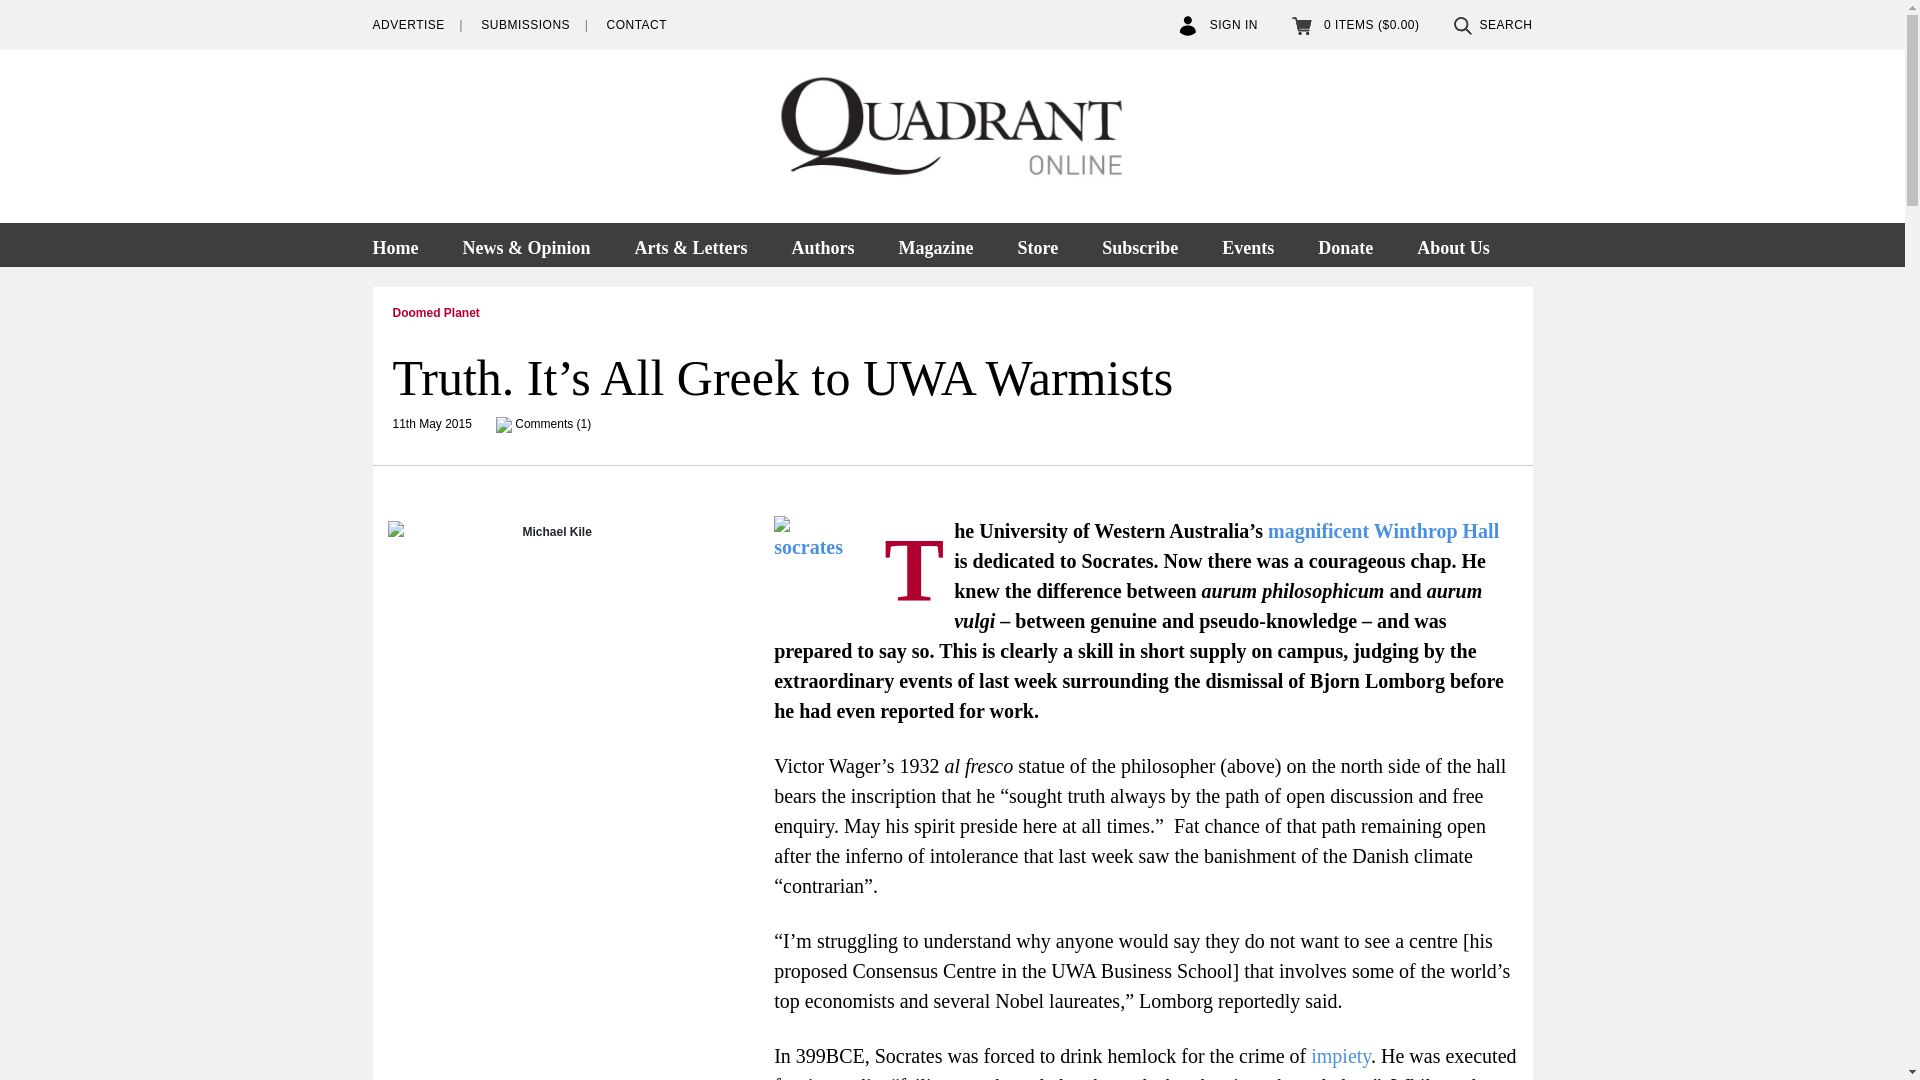 Image resolution: width=1920 pixels, height=1080 pixels. I want to click on SIGN IN, so click(1218, 25).